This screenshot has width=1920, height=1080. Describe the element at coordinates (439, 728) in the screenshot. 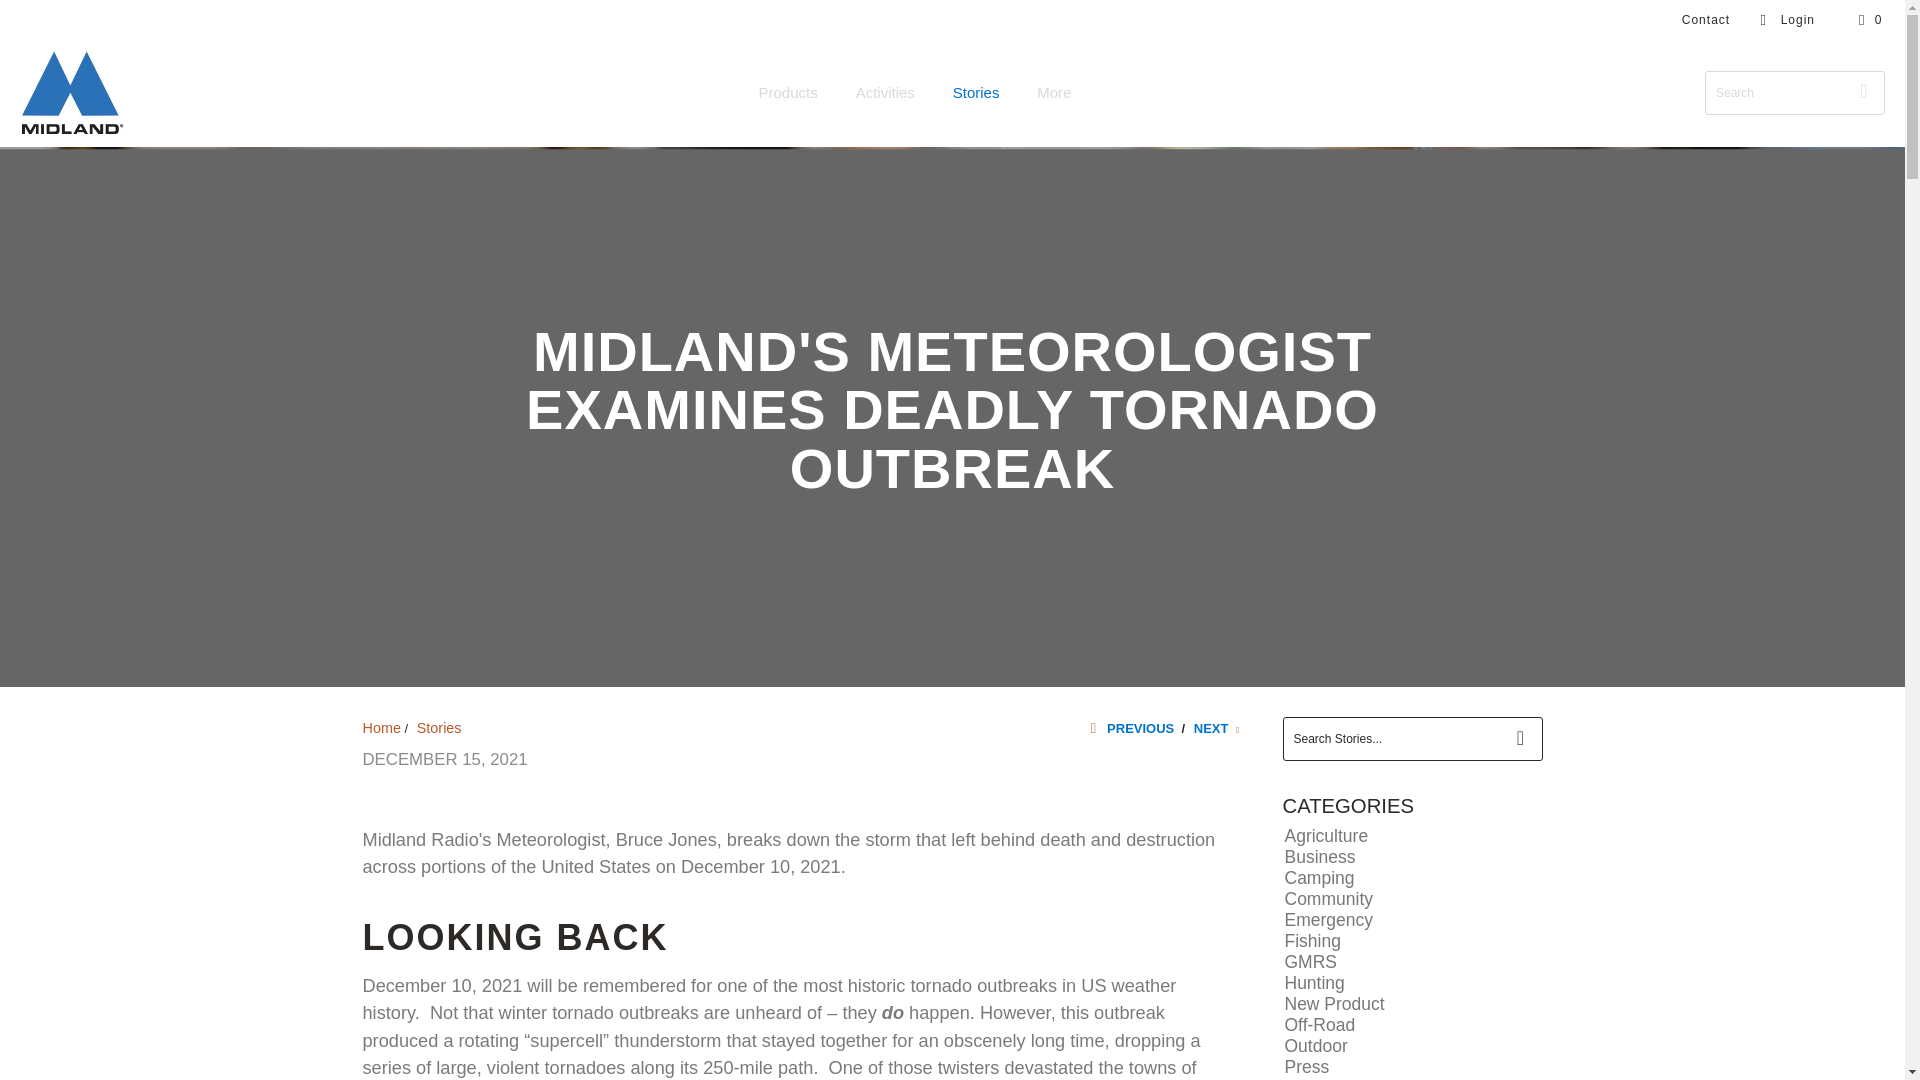

I see `Stories` at that location.